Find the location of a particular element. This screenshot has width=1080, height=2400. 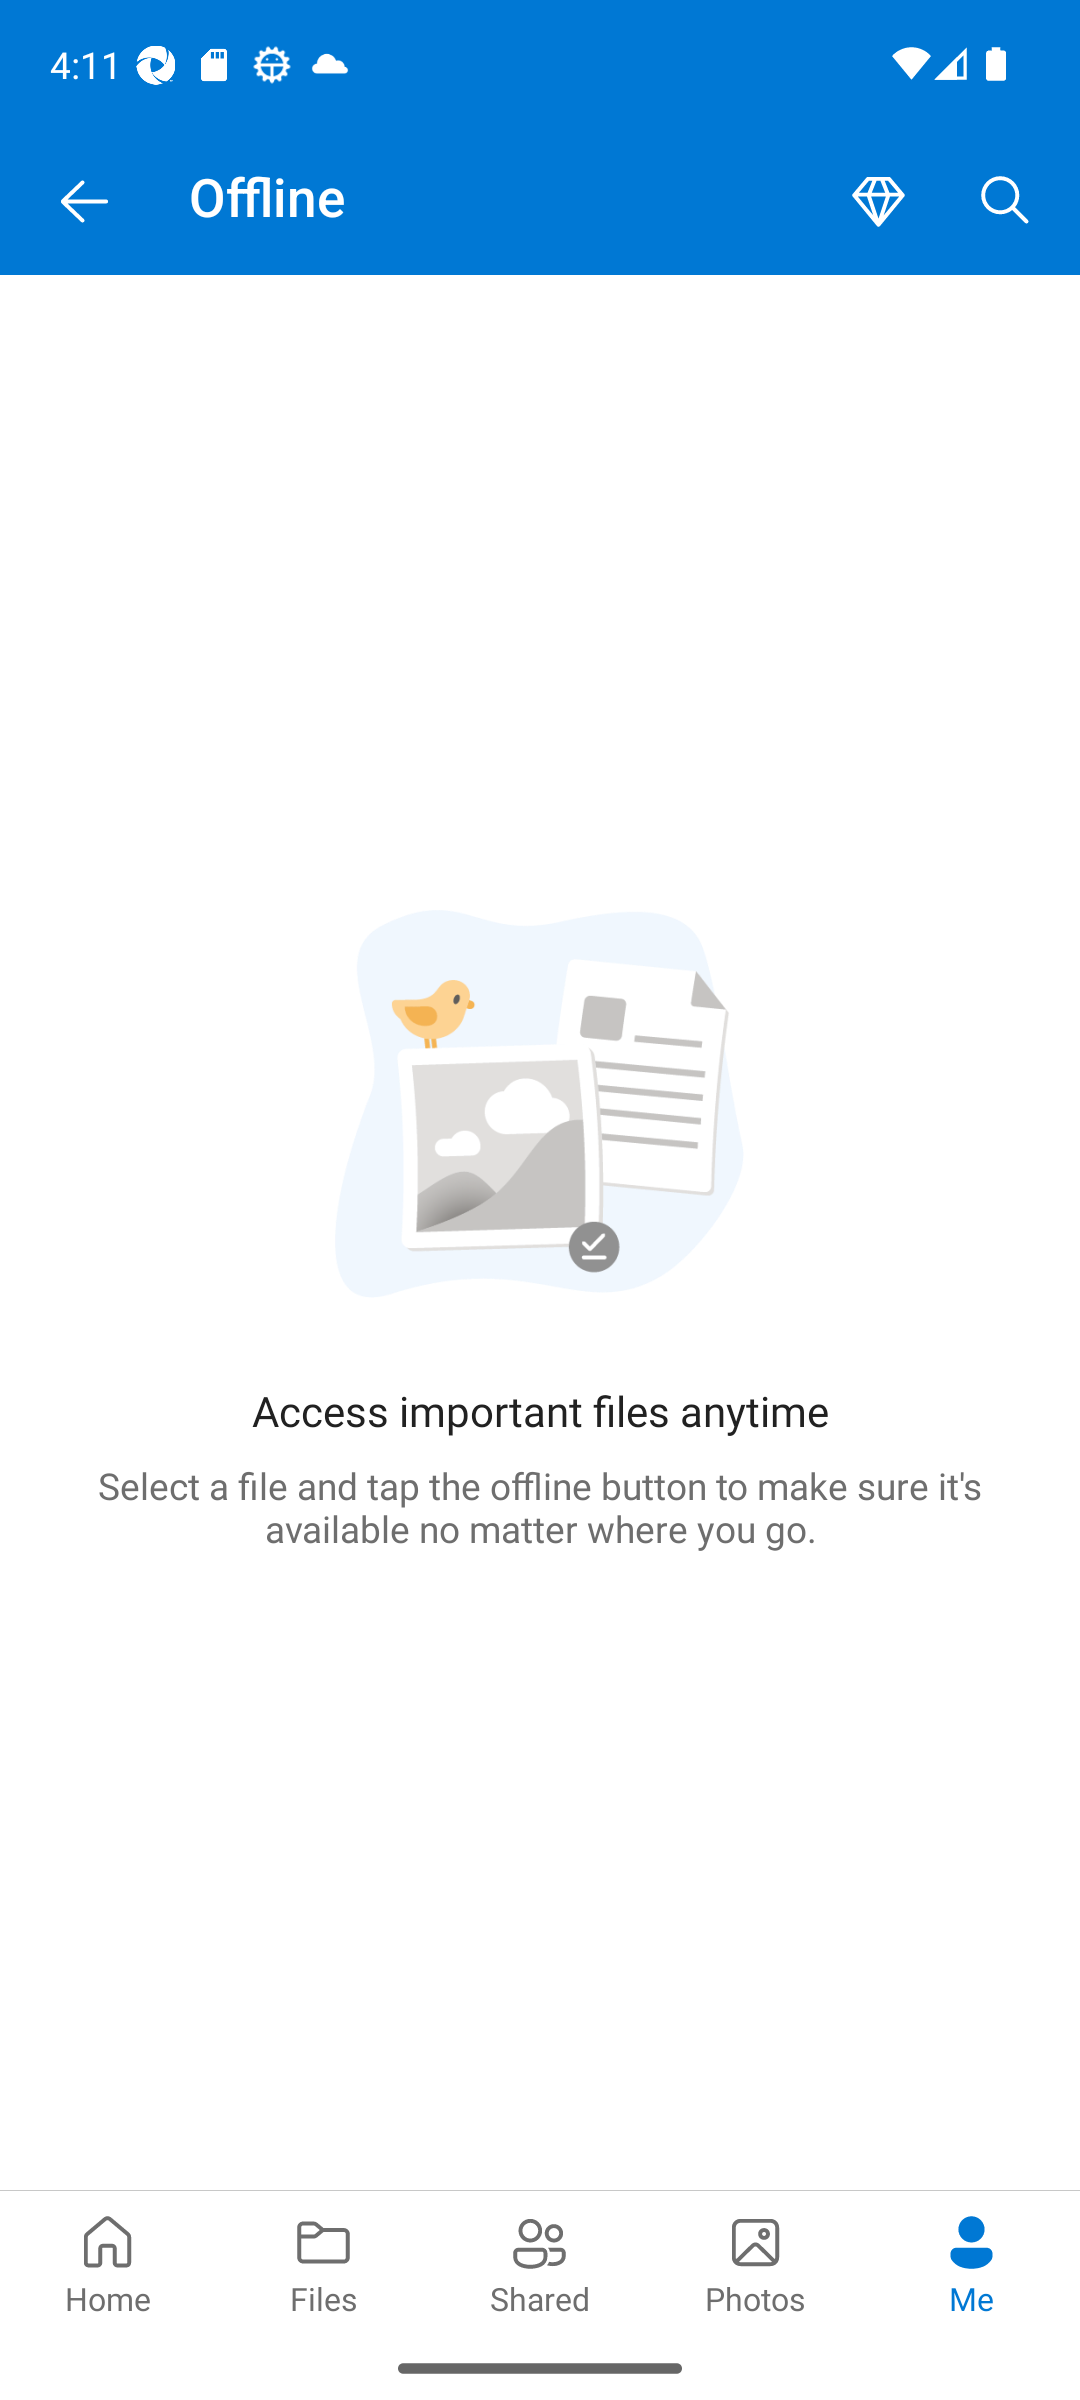

Navigate Up is located at coordinates (84, 202).